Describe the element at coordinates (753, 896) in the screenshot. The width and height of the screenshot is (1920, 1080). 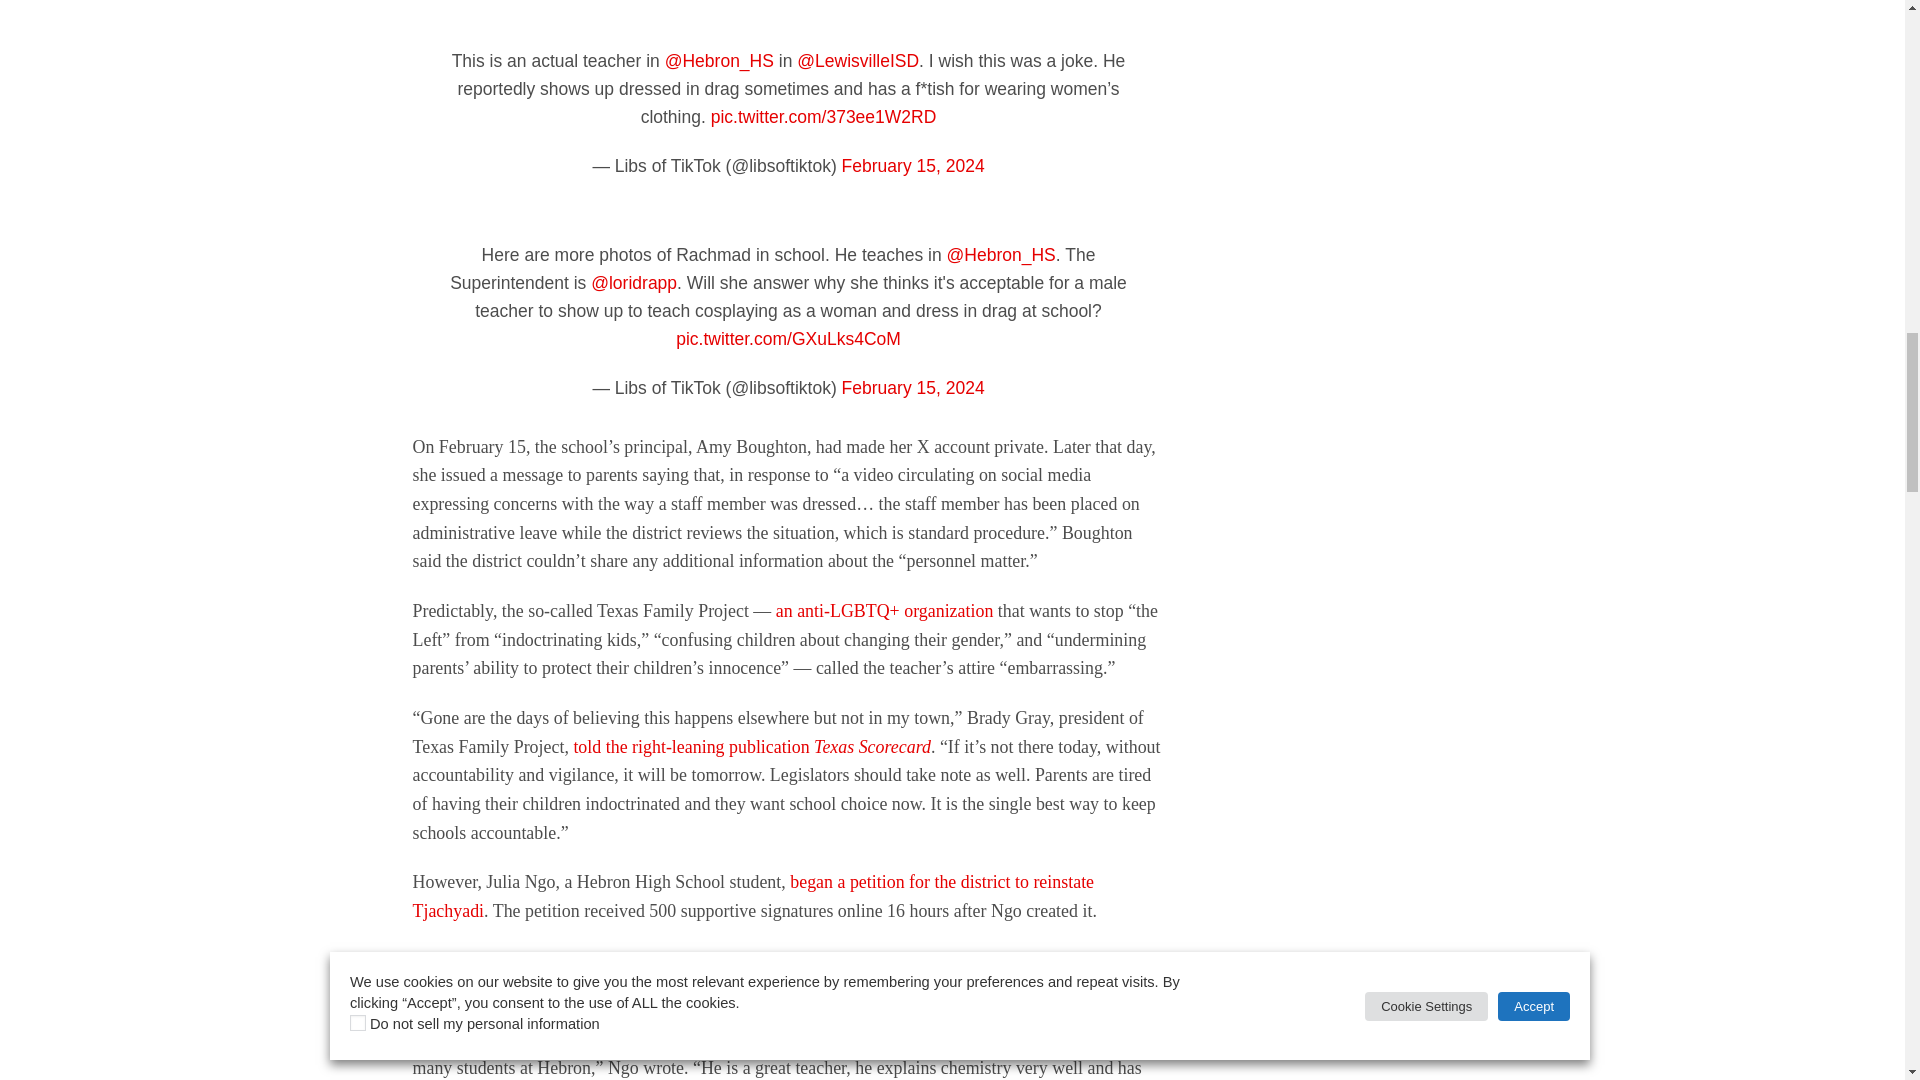
I see `began a petition for the district to reinstate Tjachyadi` at that location.